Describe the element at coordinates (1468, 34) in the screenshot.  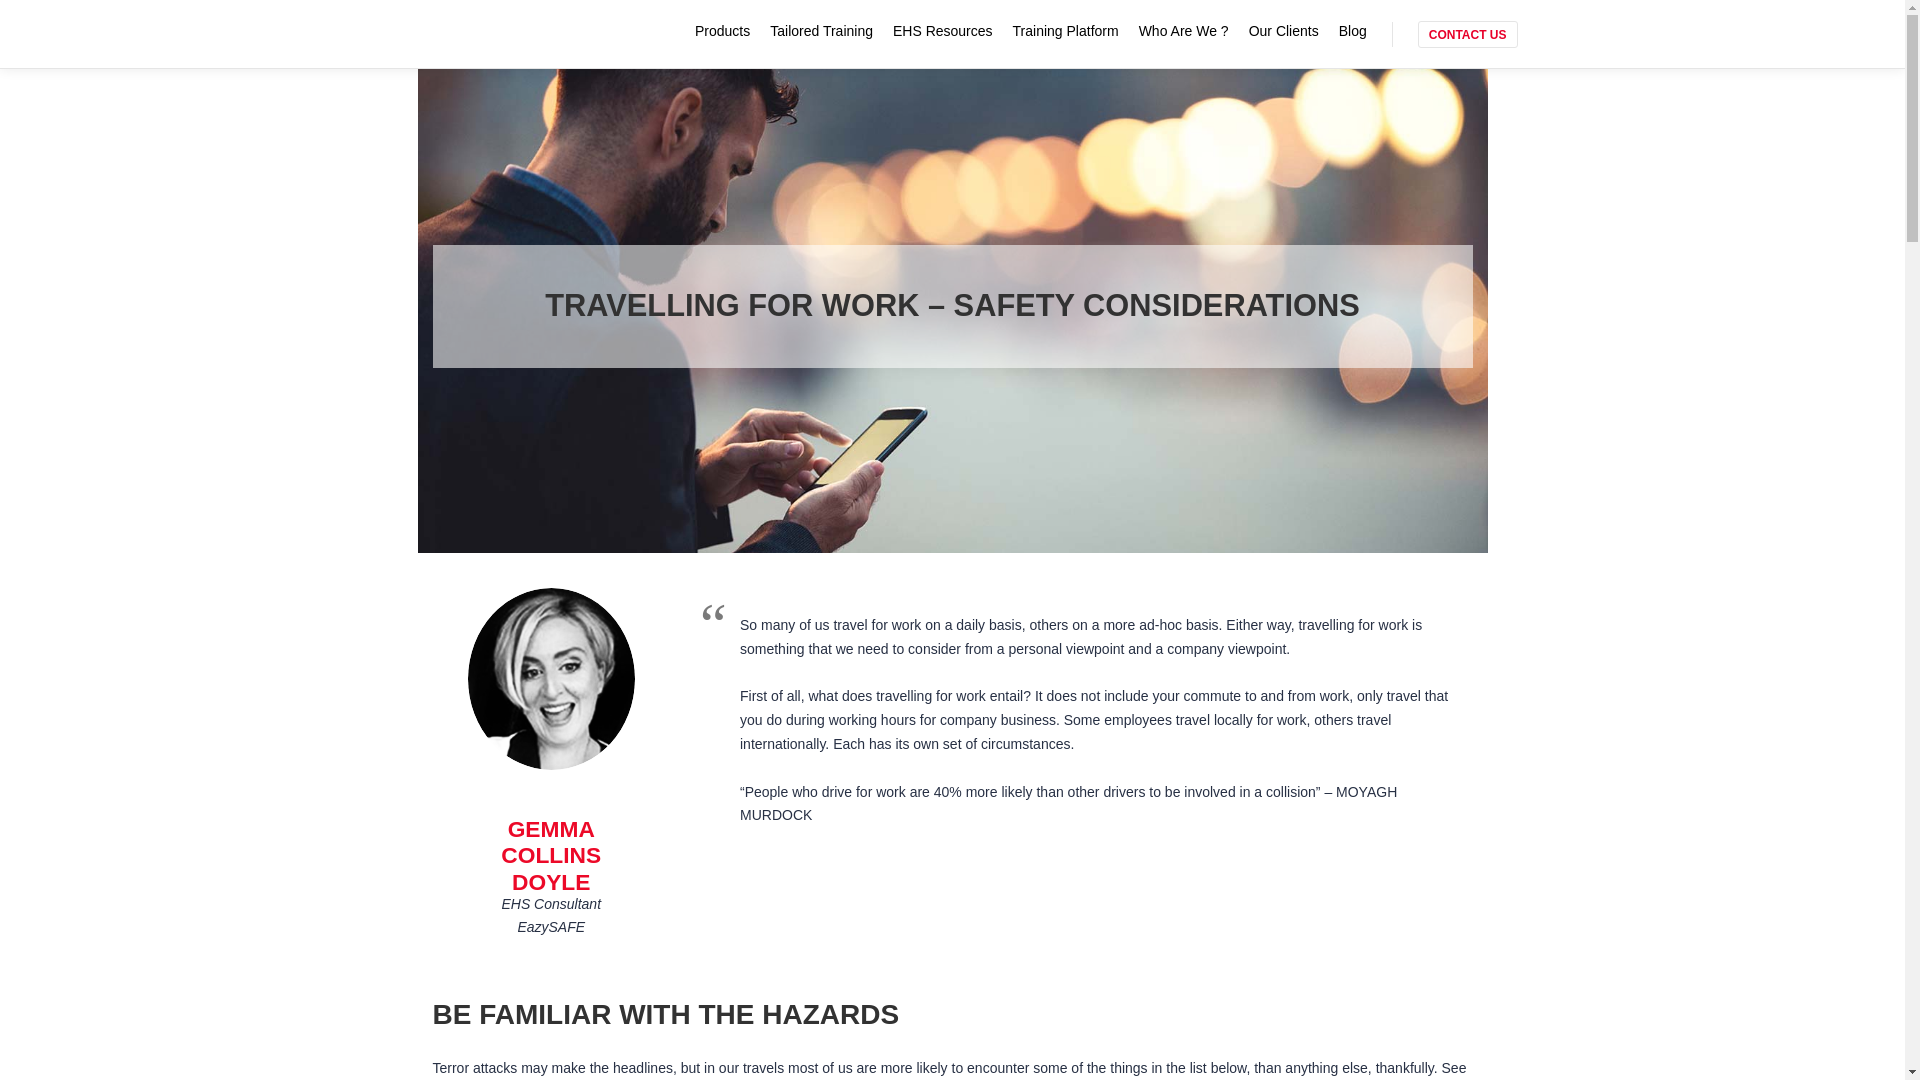
I see `CONTACT US` at that location.